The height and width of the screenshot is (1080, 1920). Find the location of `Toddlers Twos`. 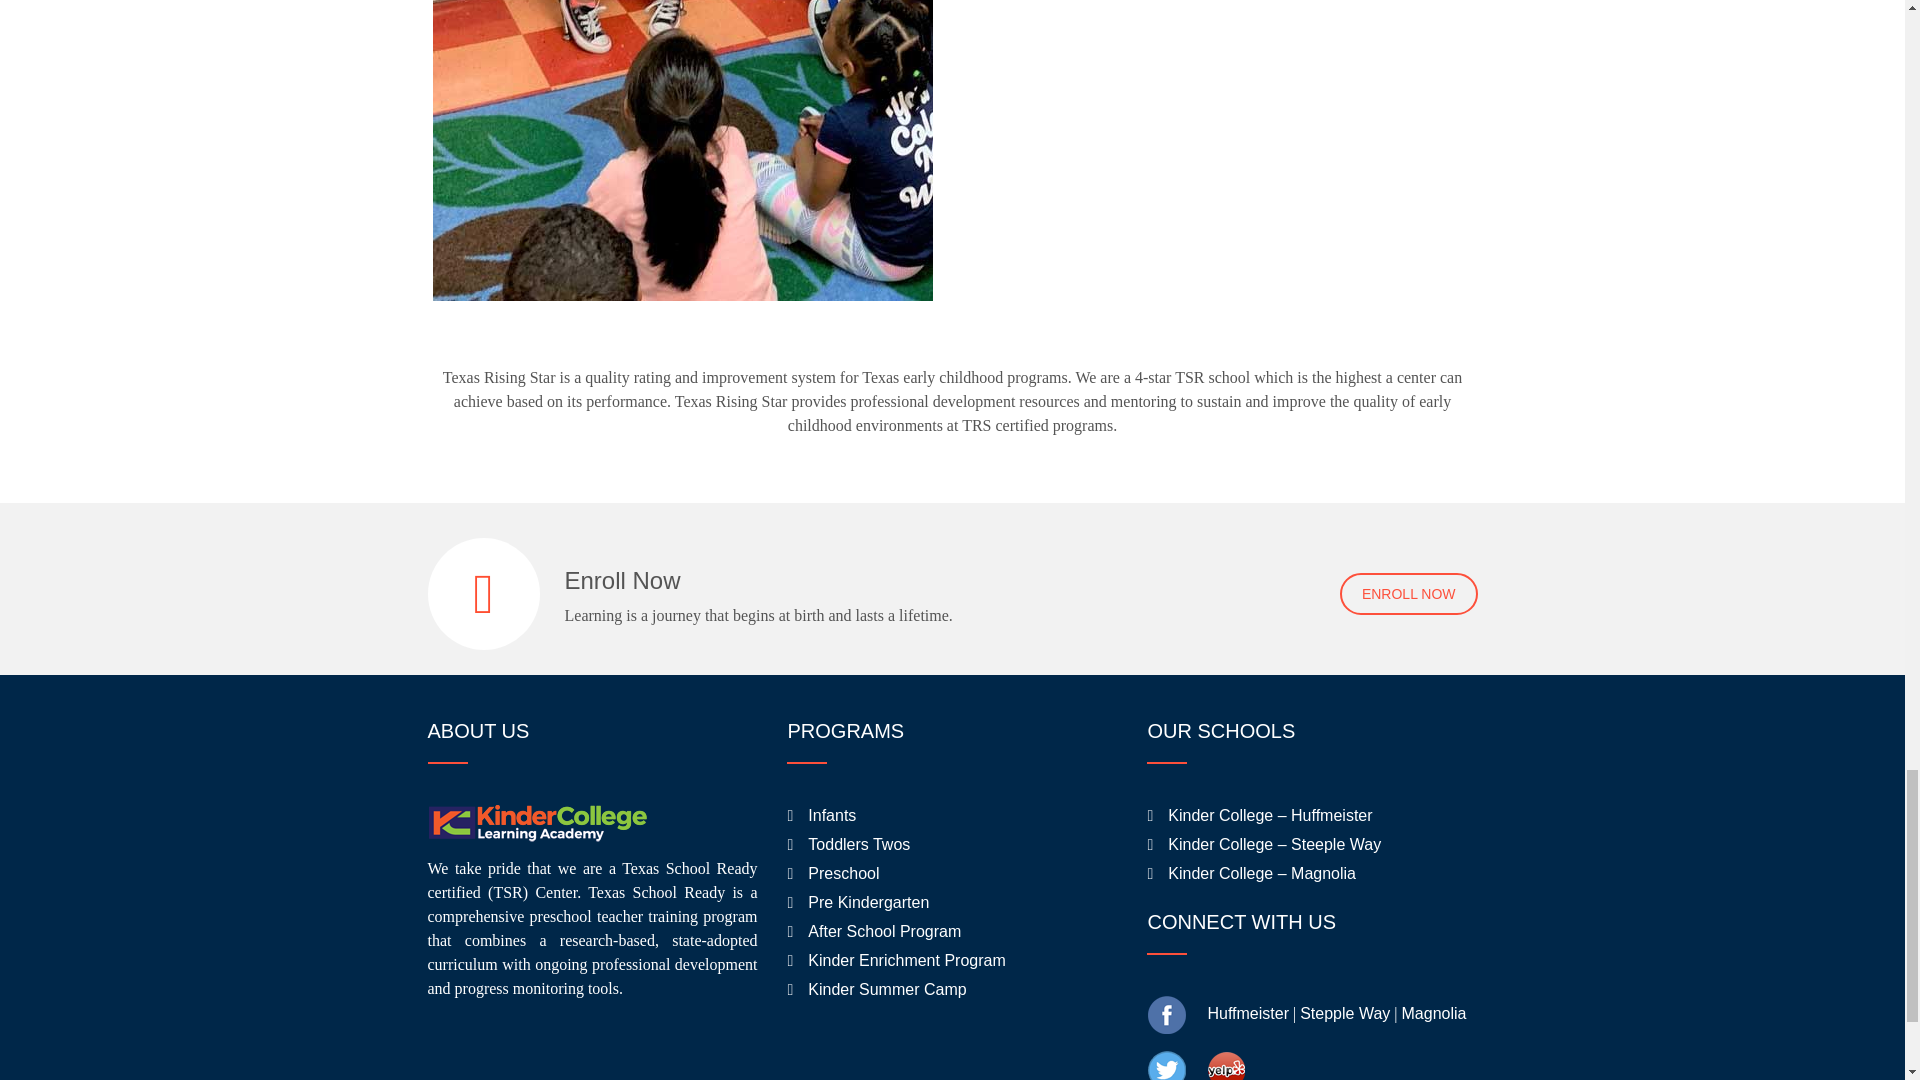

Toddlers Twos is located at coordinates (859, 844).